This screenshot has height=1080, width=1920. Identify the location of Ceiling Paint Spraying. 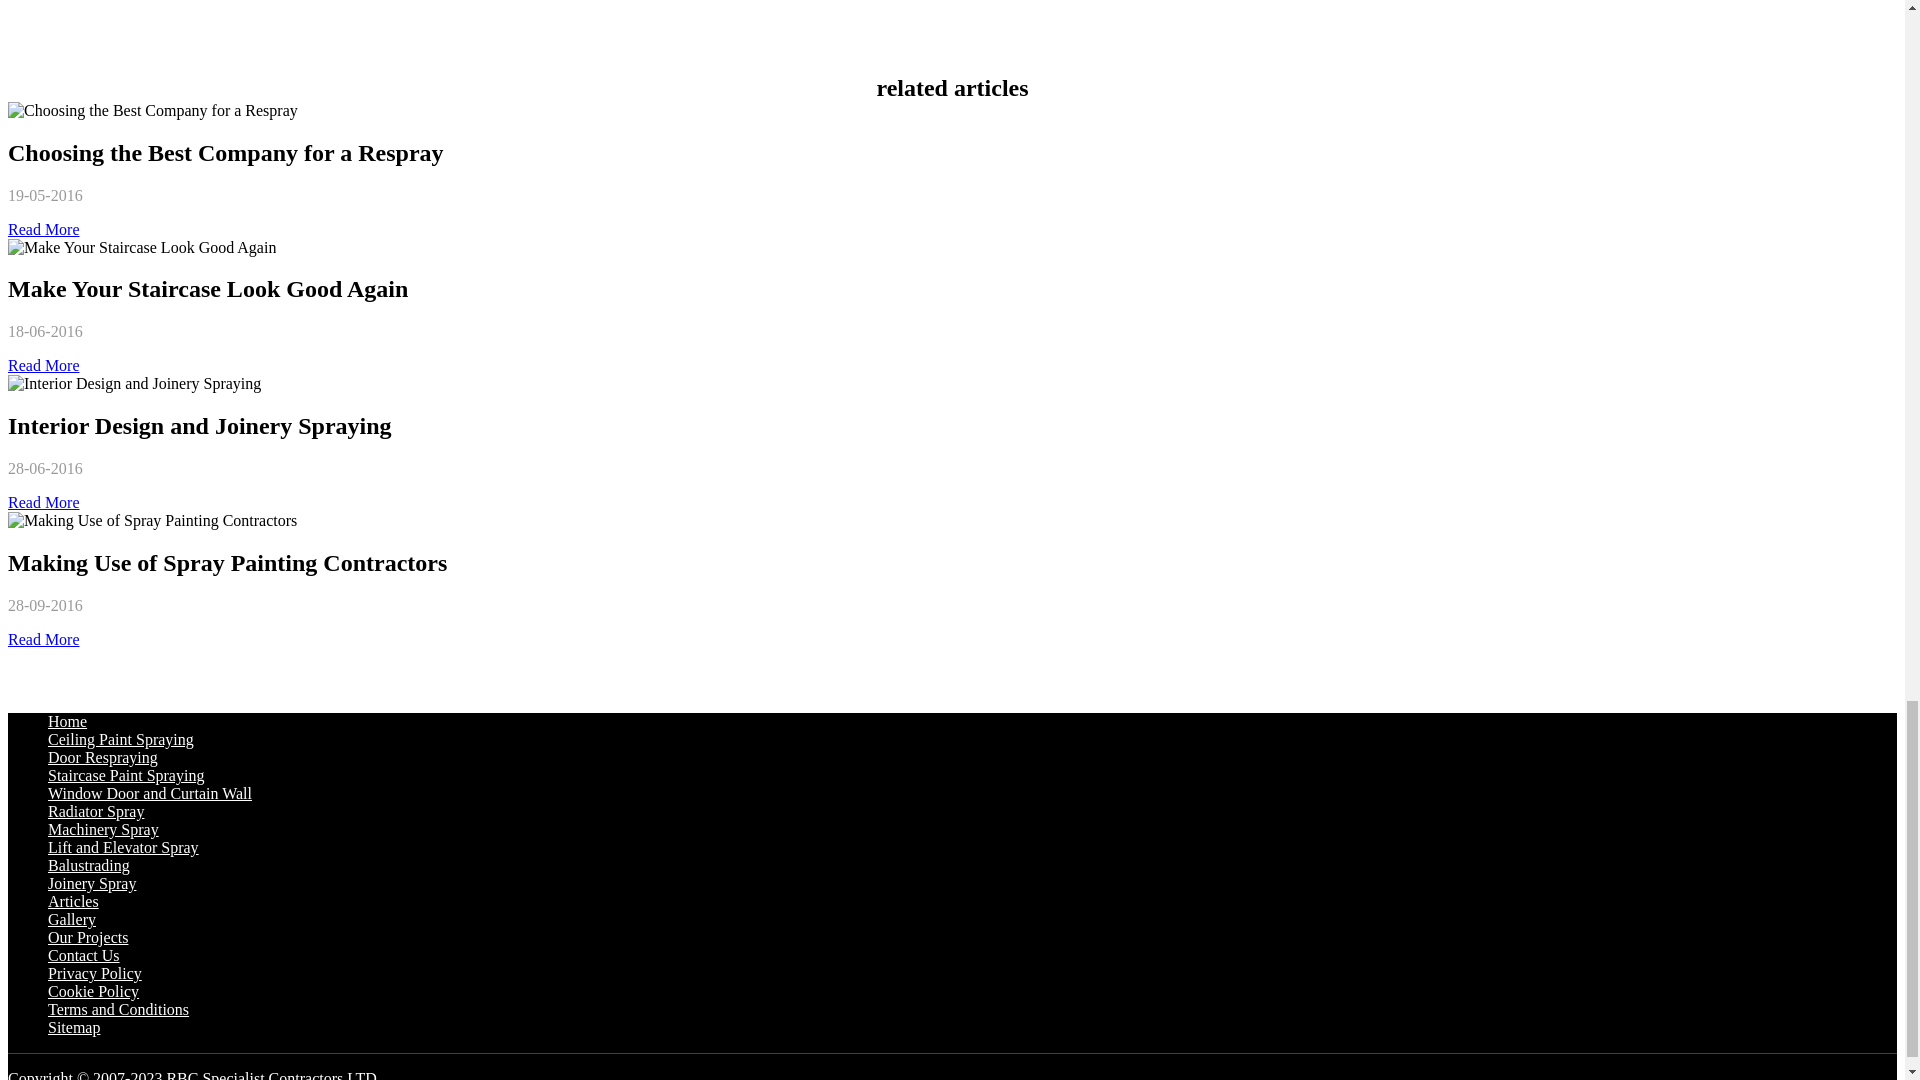
(120, 740).